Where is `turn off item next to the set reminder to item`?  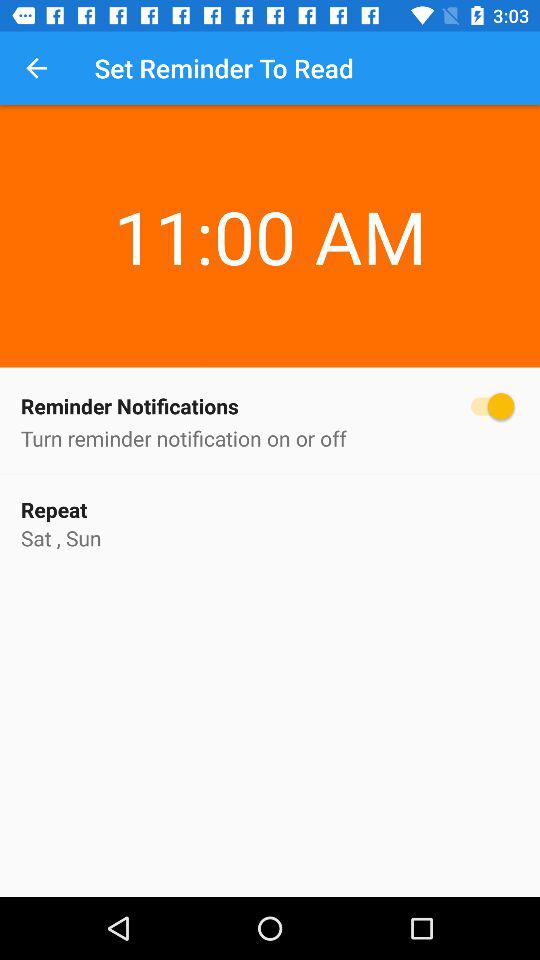
turn off item next to the set reminder to item is located at coordinates (36, 68).